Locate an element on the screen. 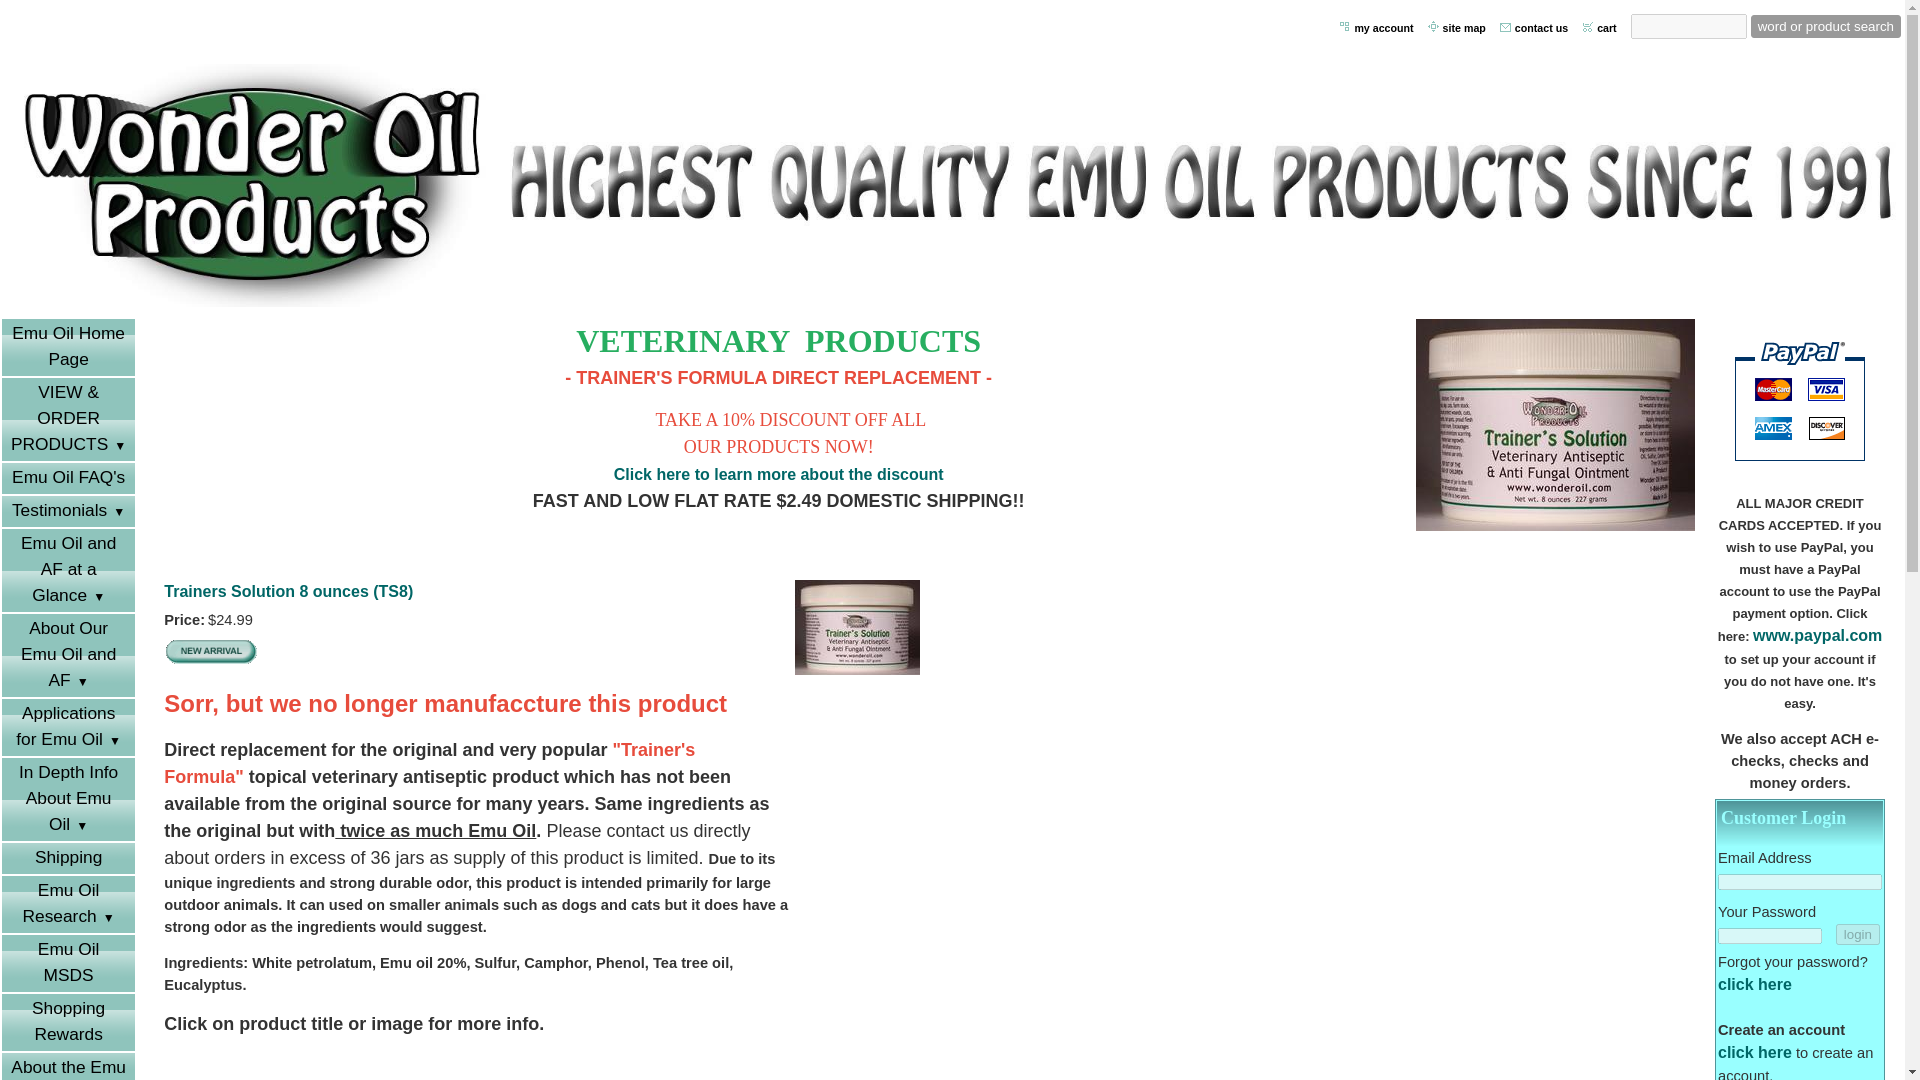  About the Emu is located at coordinates (68, 1066).